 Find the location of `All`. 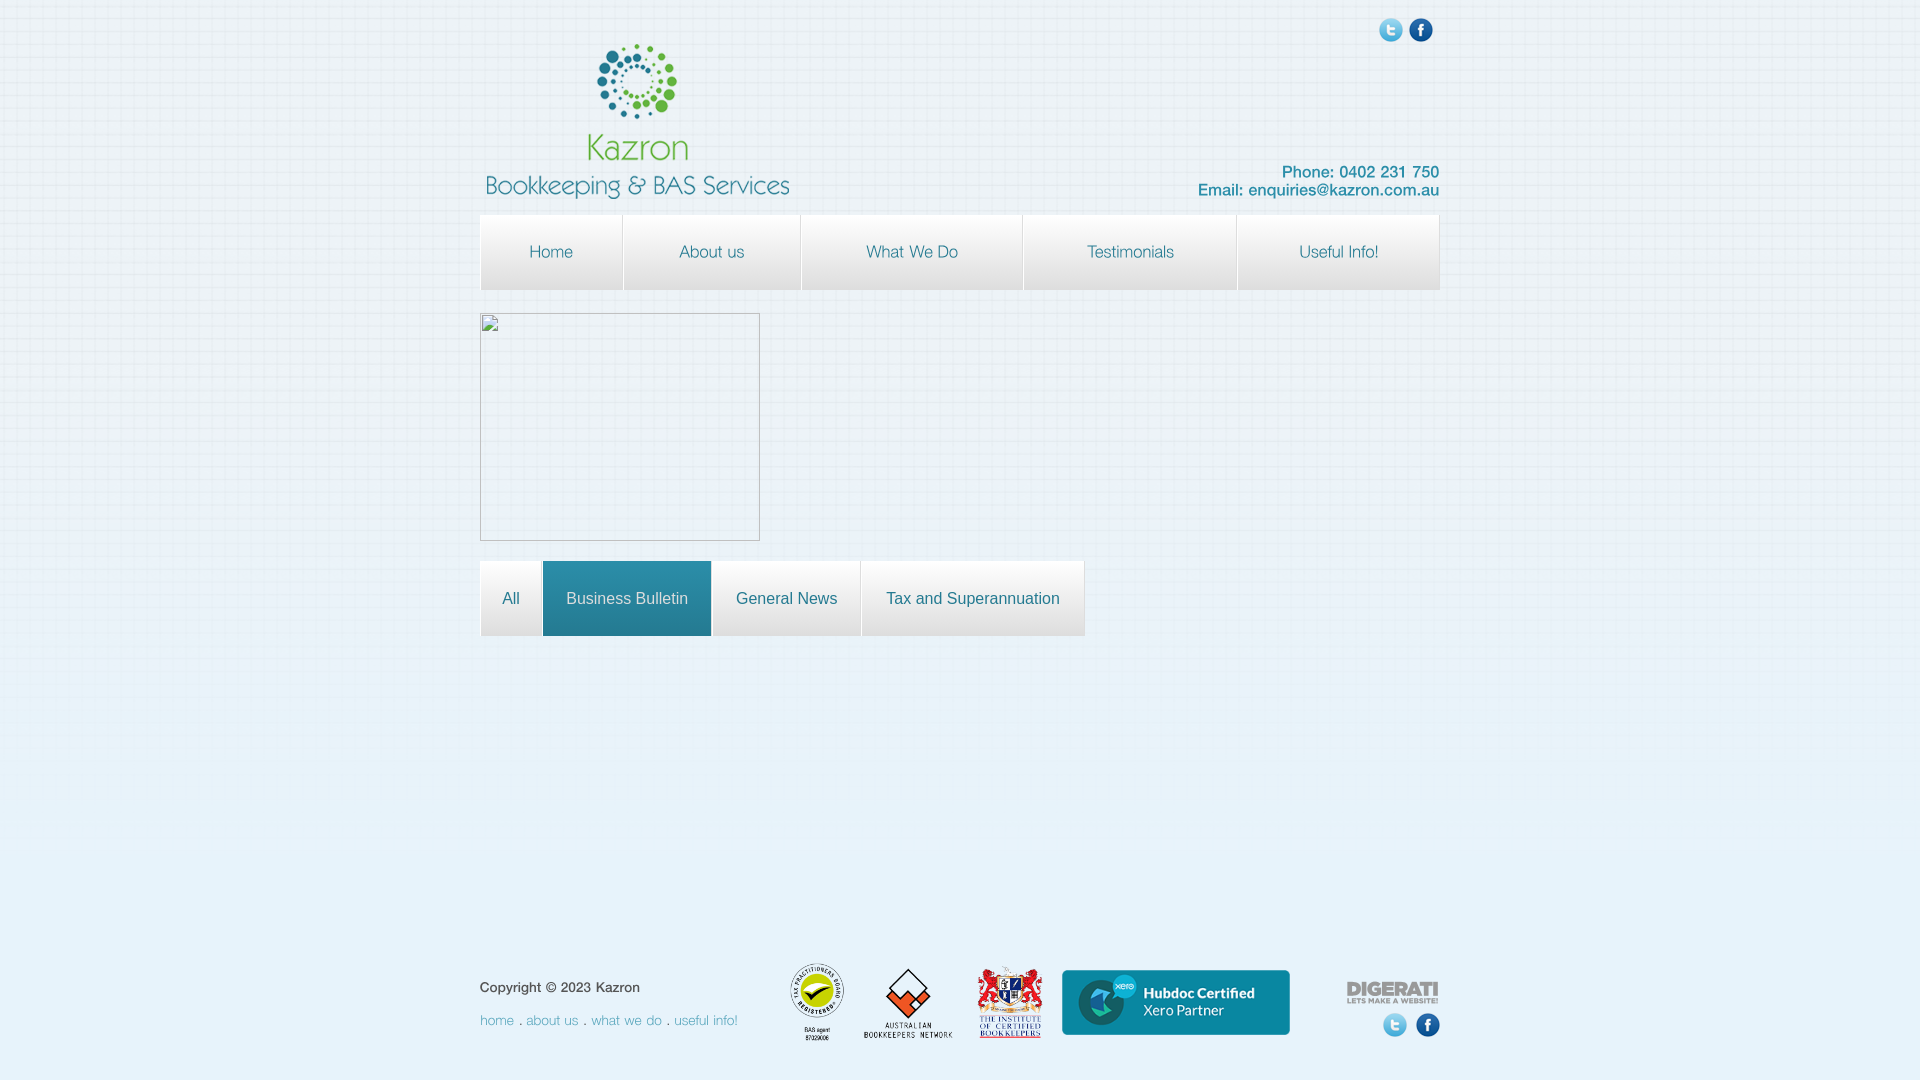

All is located at coordinates (511, 598).